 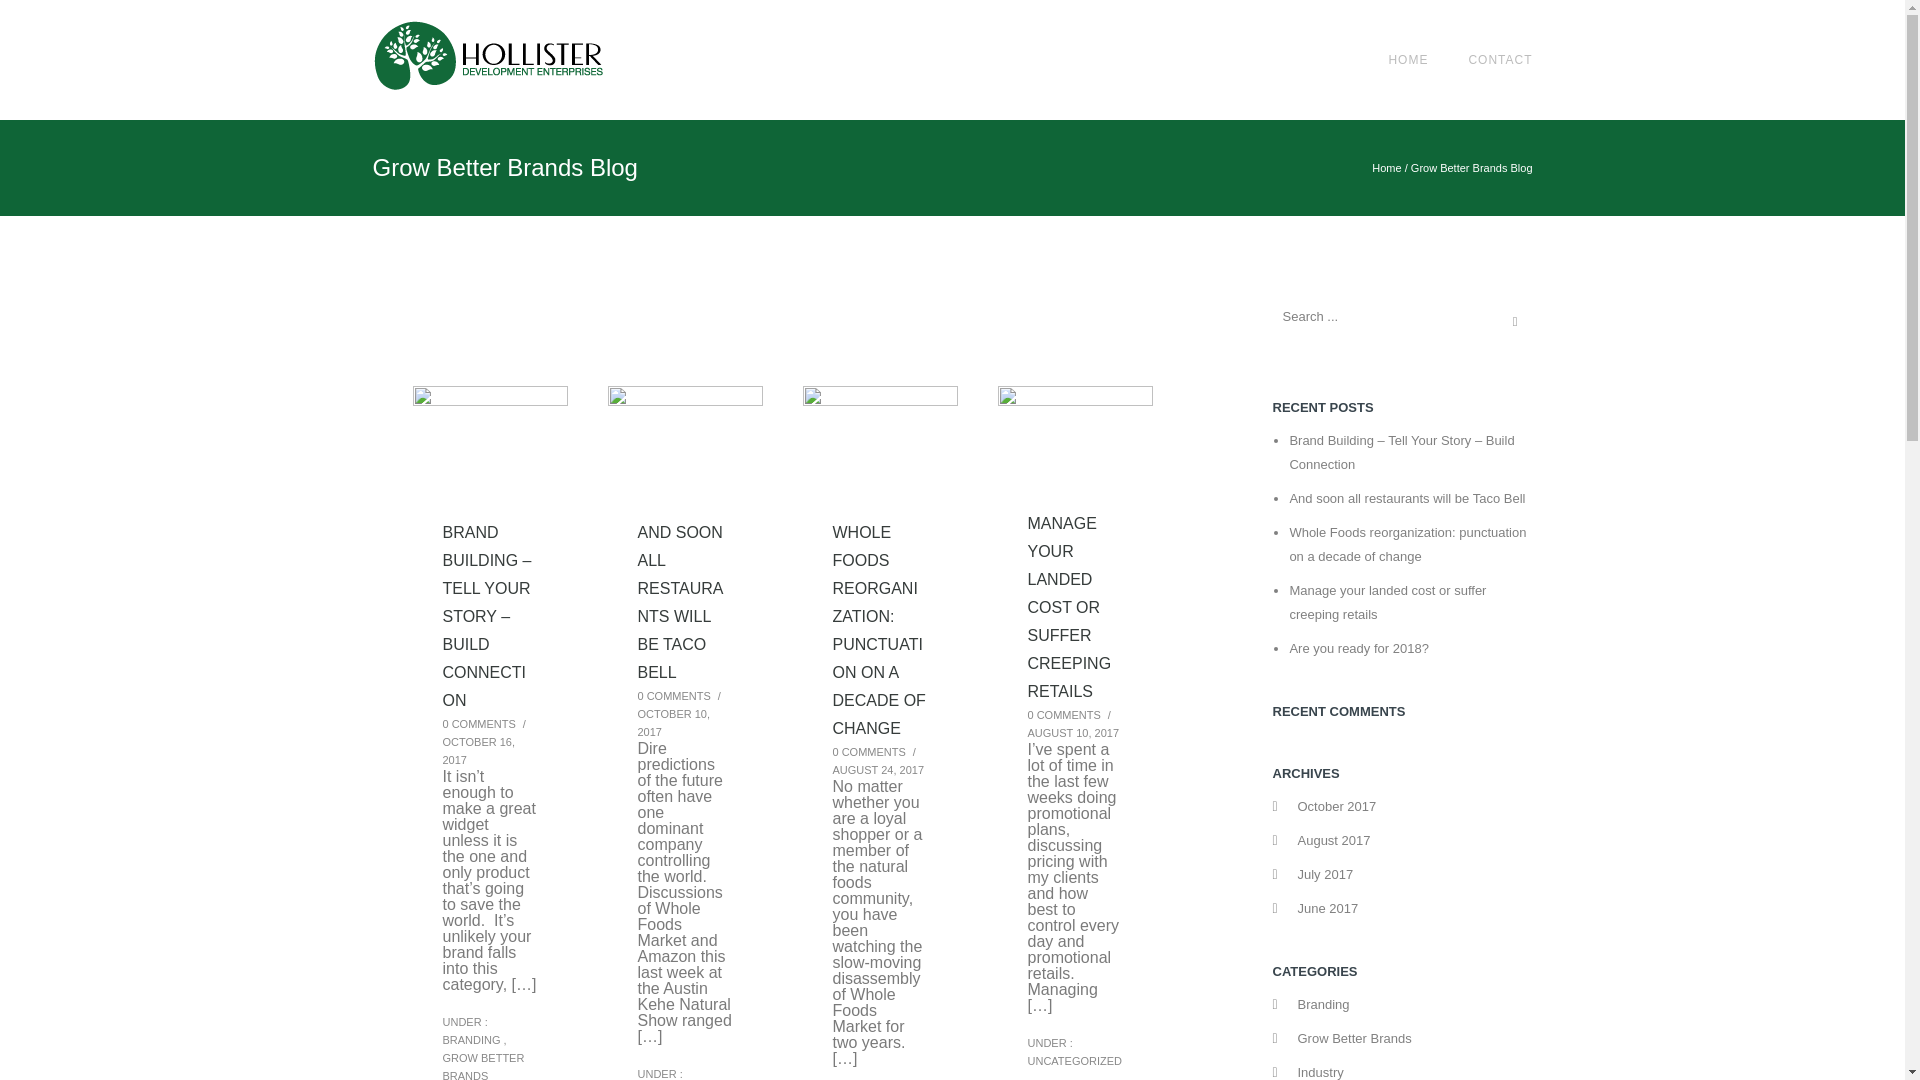 I want to click on 0 COMMENTS, so click(x=868, y=752).